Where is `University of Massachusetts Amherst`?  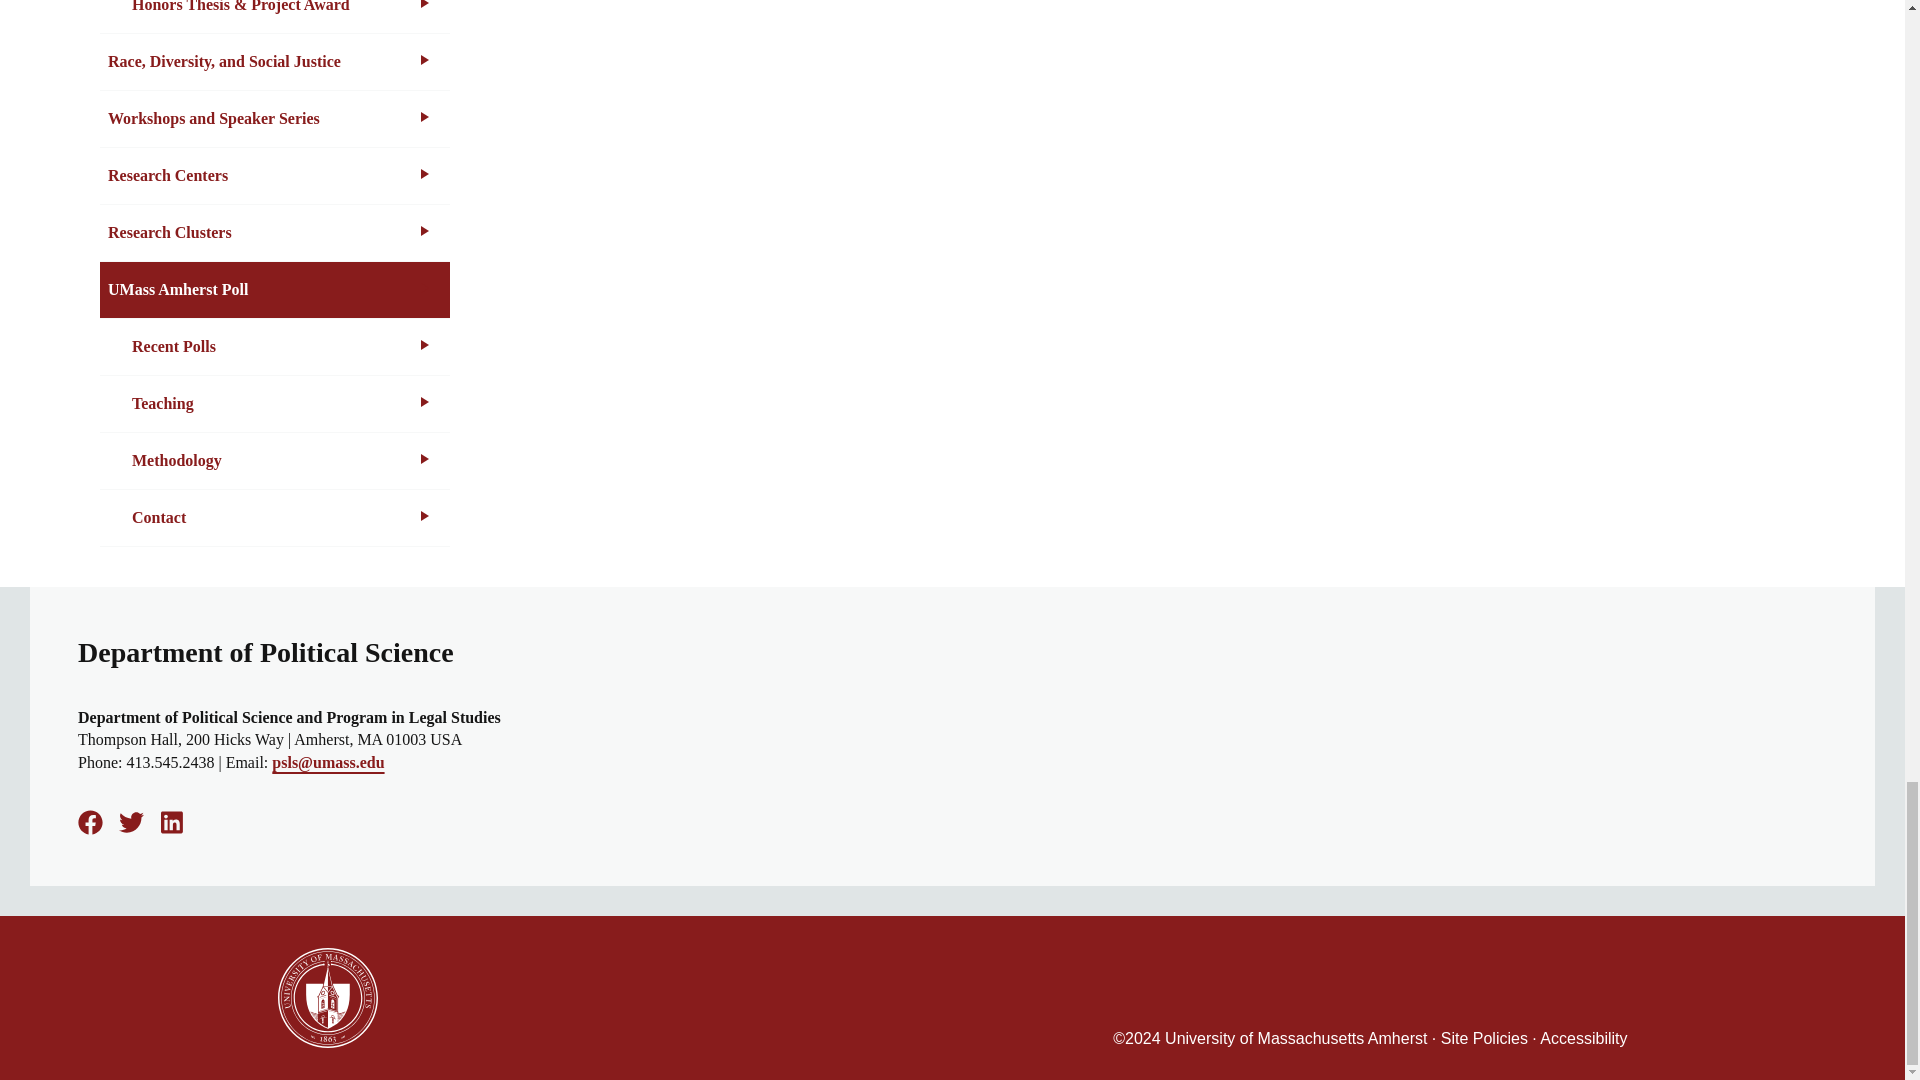
University of Massachusetts Amherst is located at coordinates (328, 990).